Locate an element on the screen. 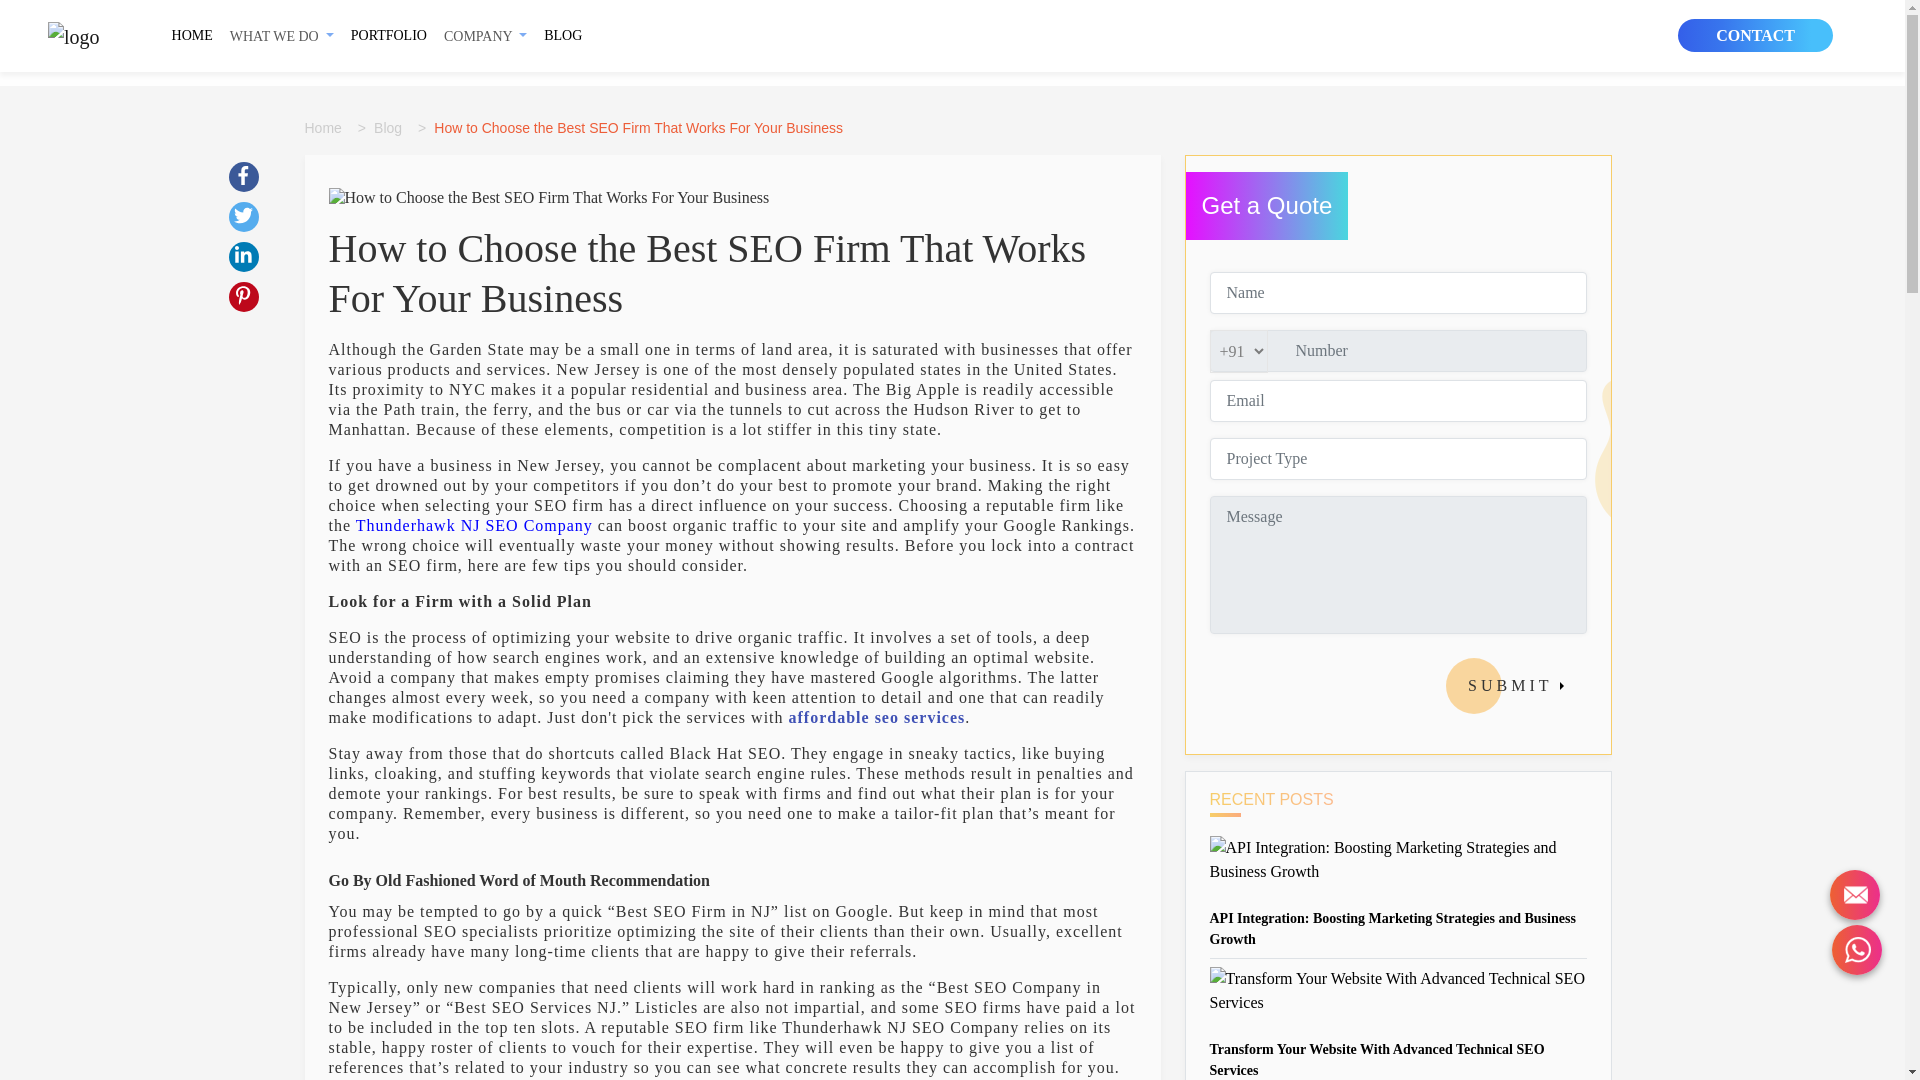  Home is located at coordinates (326, 128).